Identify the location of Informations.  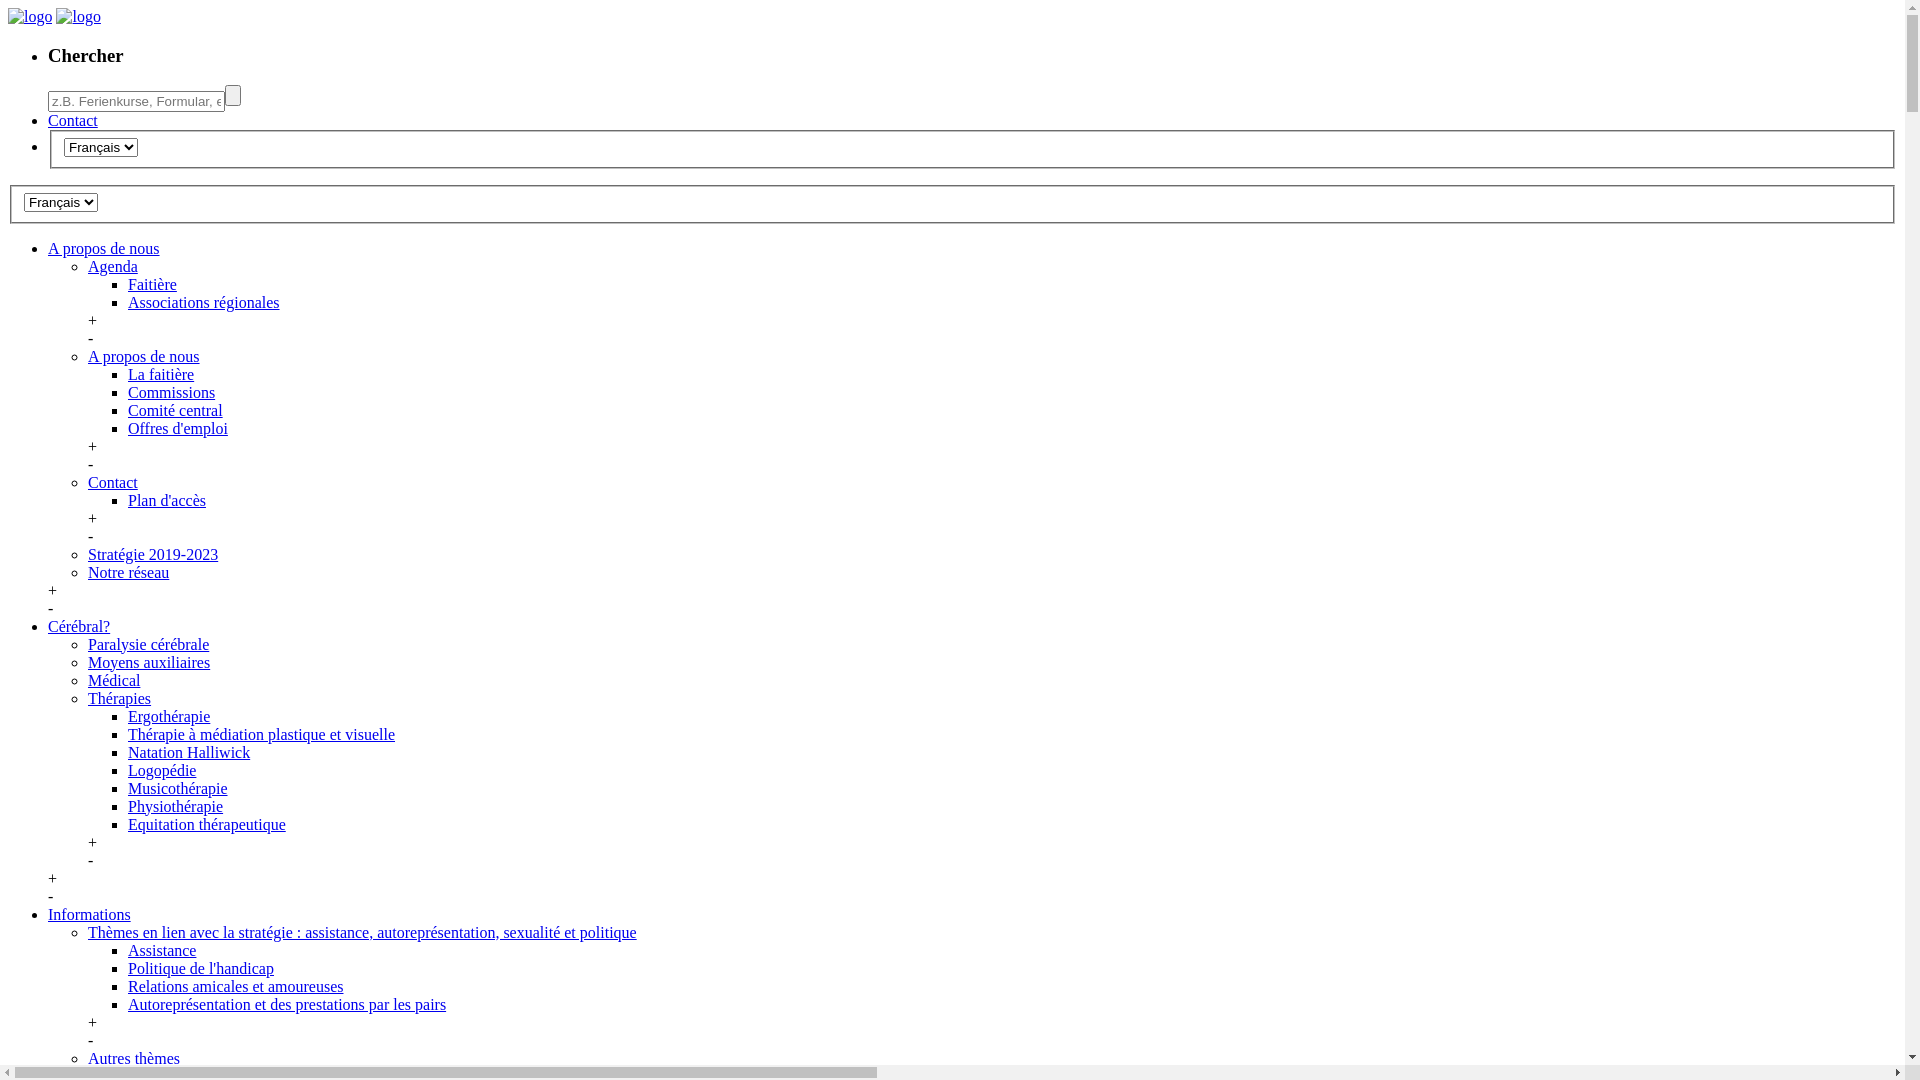
(90, 914).